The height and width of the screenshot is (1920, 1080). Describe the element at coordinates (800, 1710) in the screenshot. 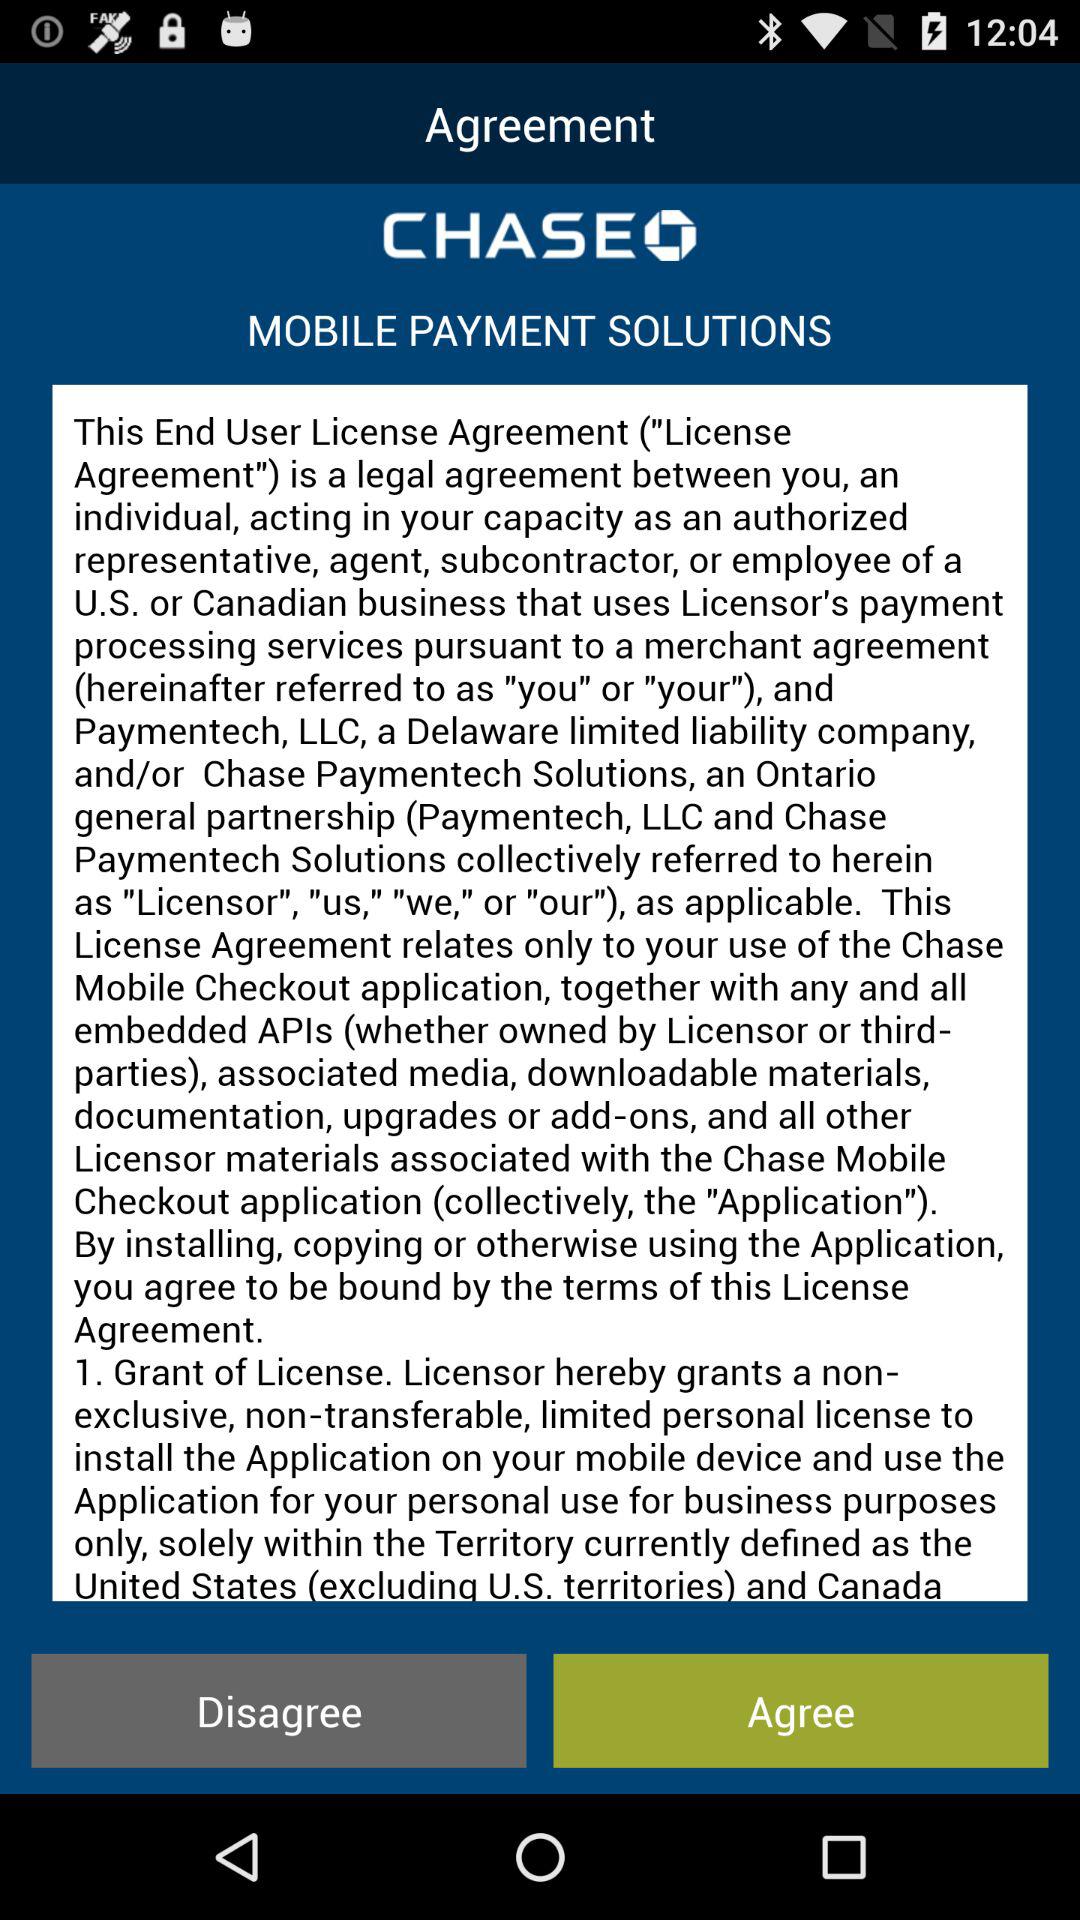

I see `jump until agree item` at that location.